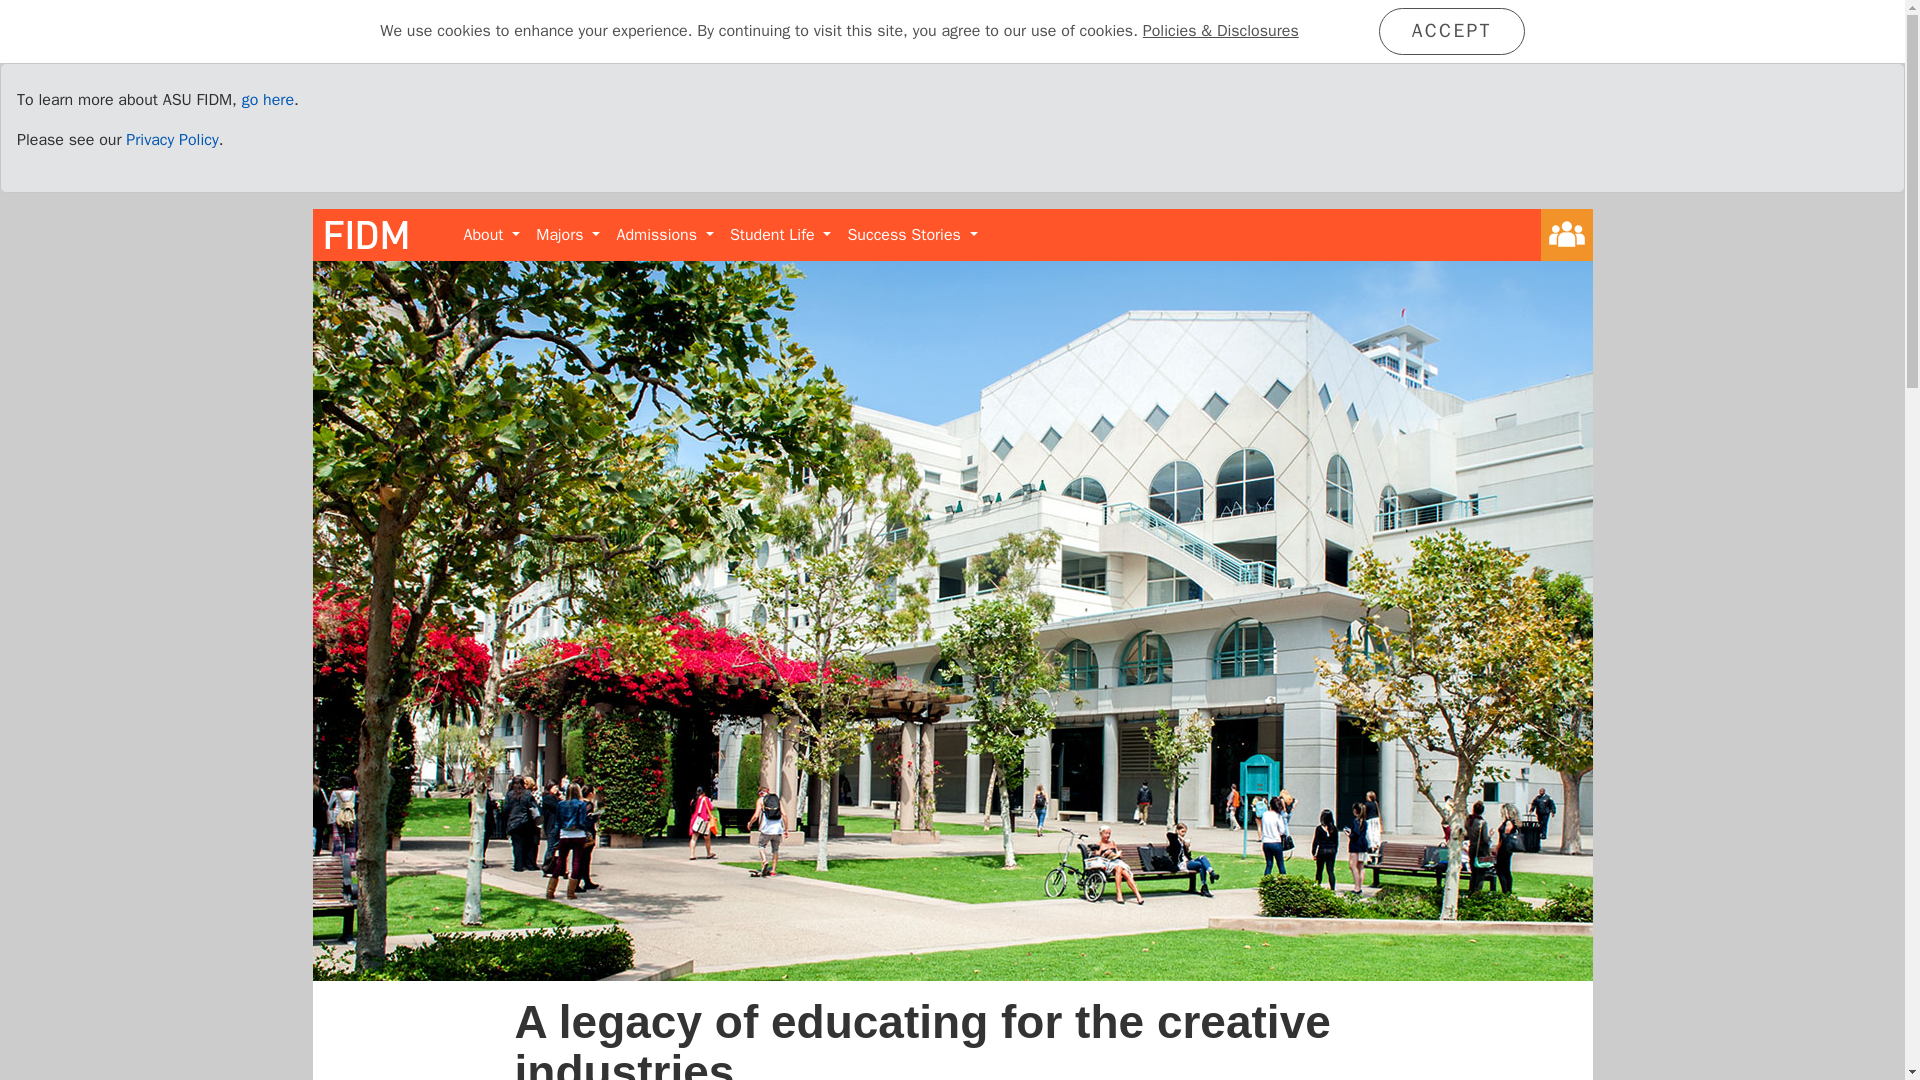  I want to click on ACCEPT, so click(1451, 31).